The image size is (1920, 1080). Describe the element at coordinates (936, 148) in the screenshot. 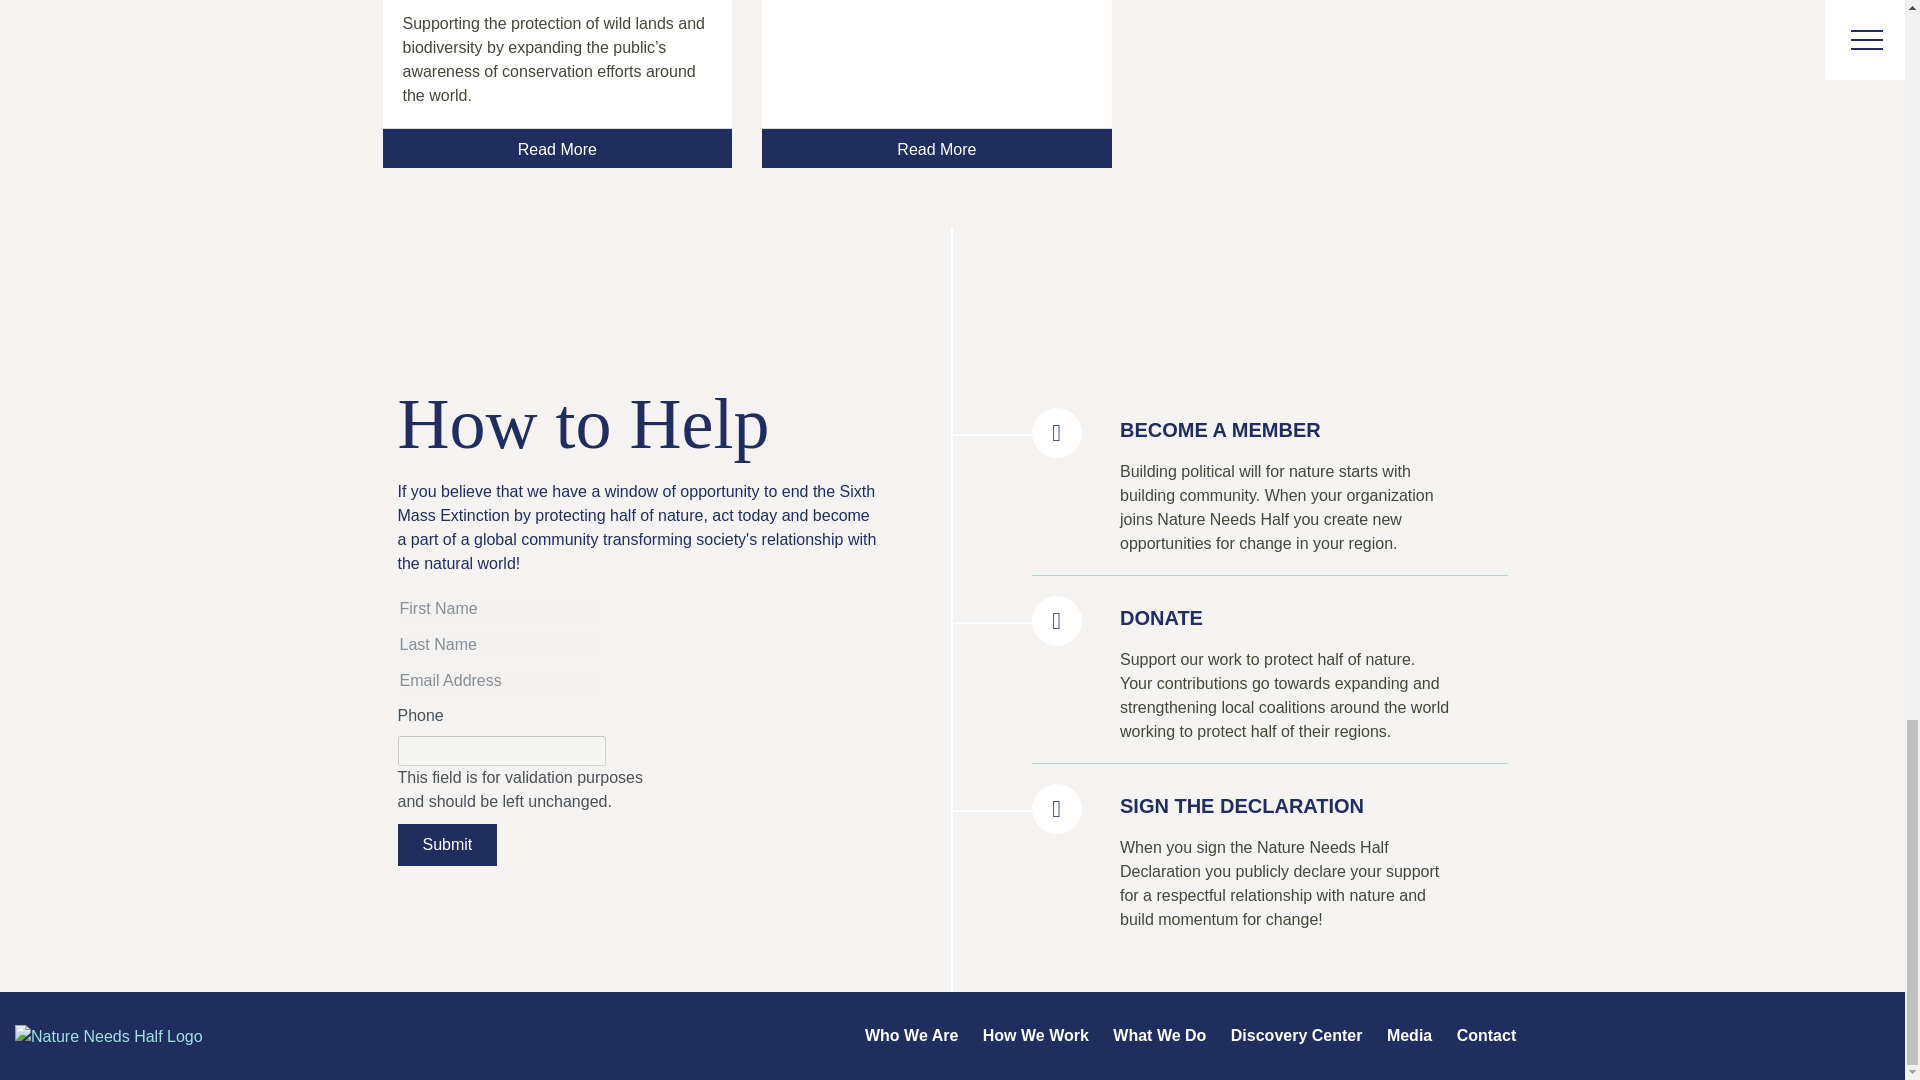

I see `Read More` at that location.